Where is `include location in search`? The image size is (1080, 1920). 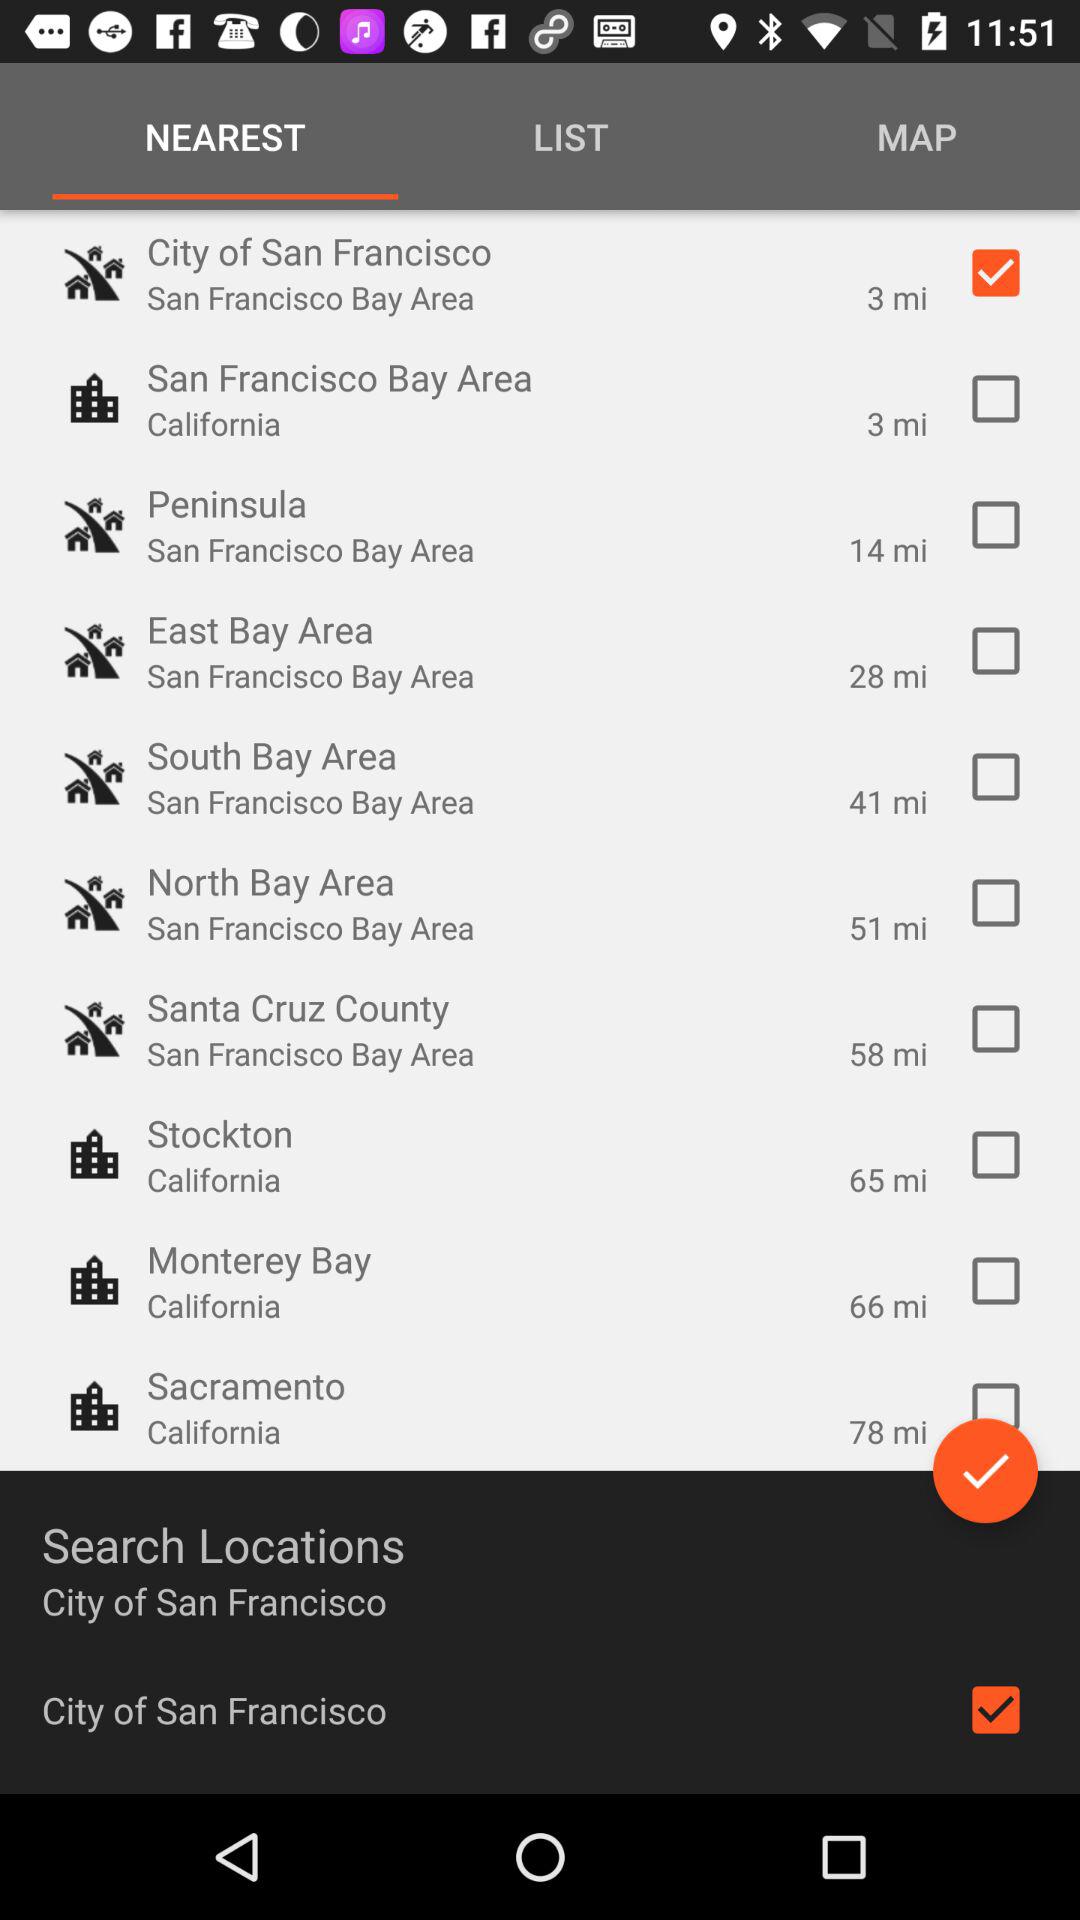
include location in search is located at coordinates (996, 1710).